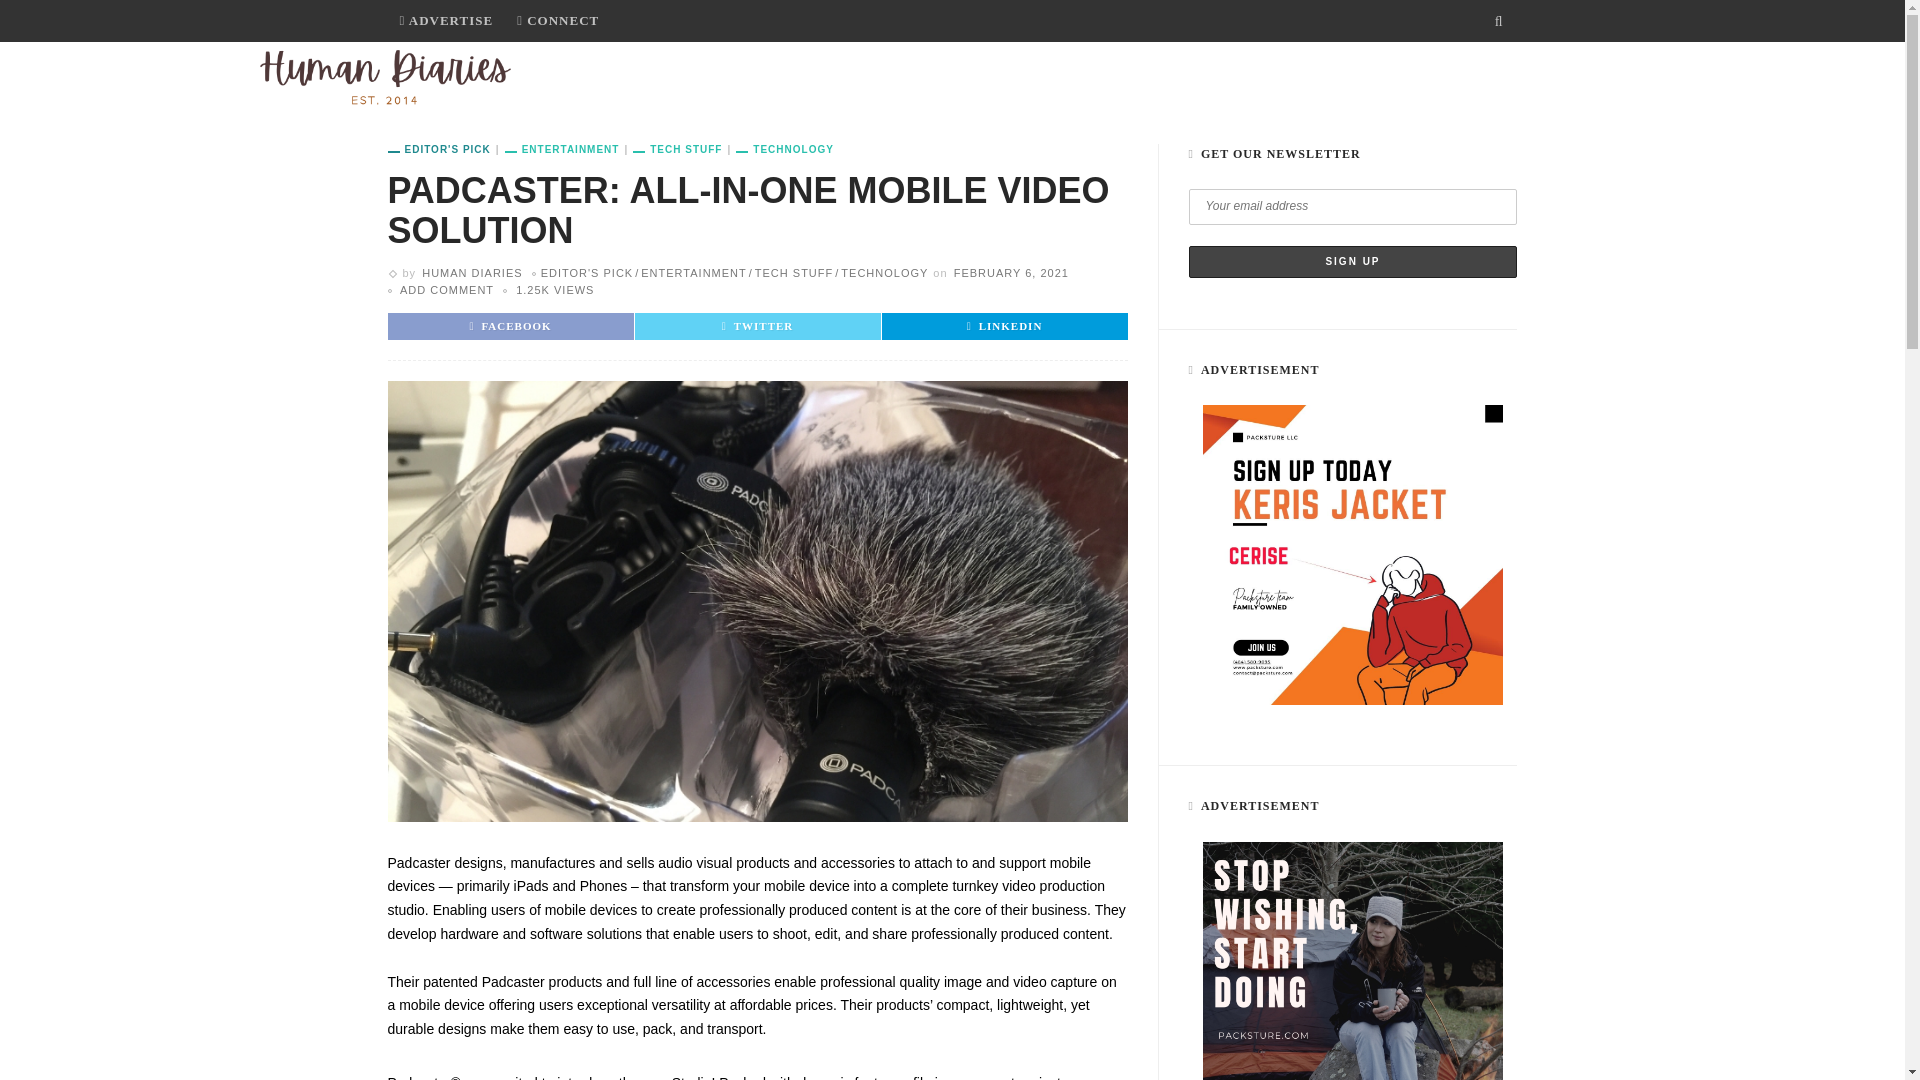 This screenshot has width=1920, height=1080. I want to click on TECH STUFF, so click(912, 78).